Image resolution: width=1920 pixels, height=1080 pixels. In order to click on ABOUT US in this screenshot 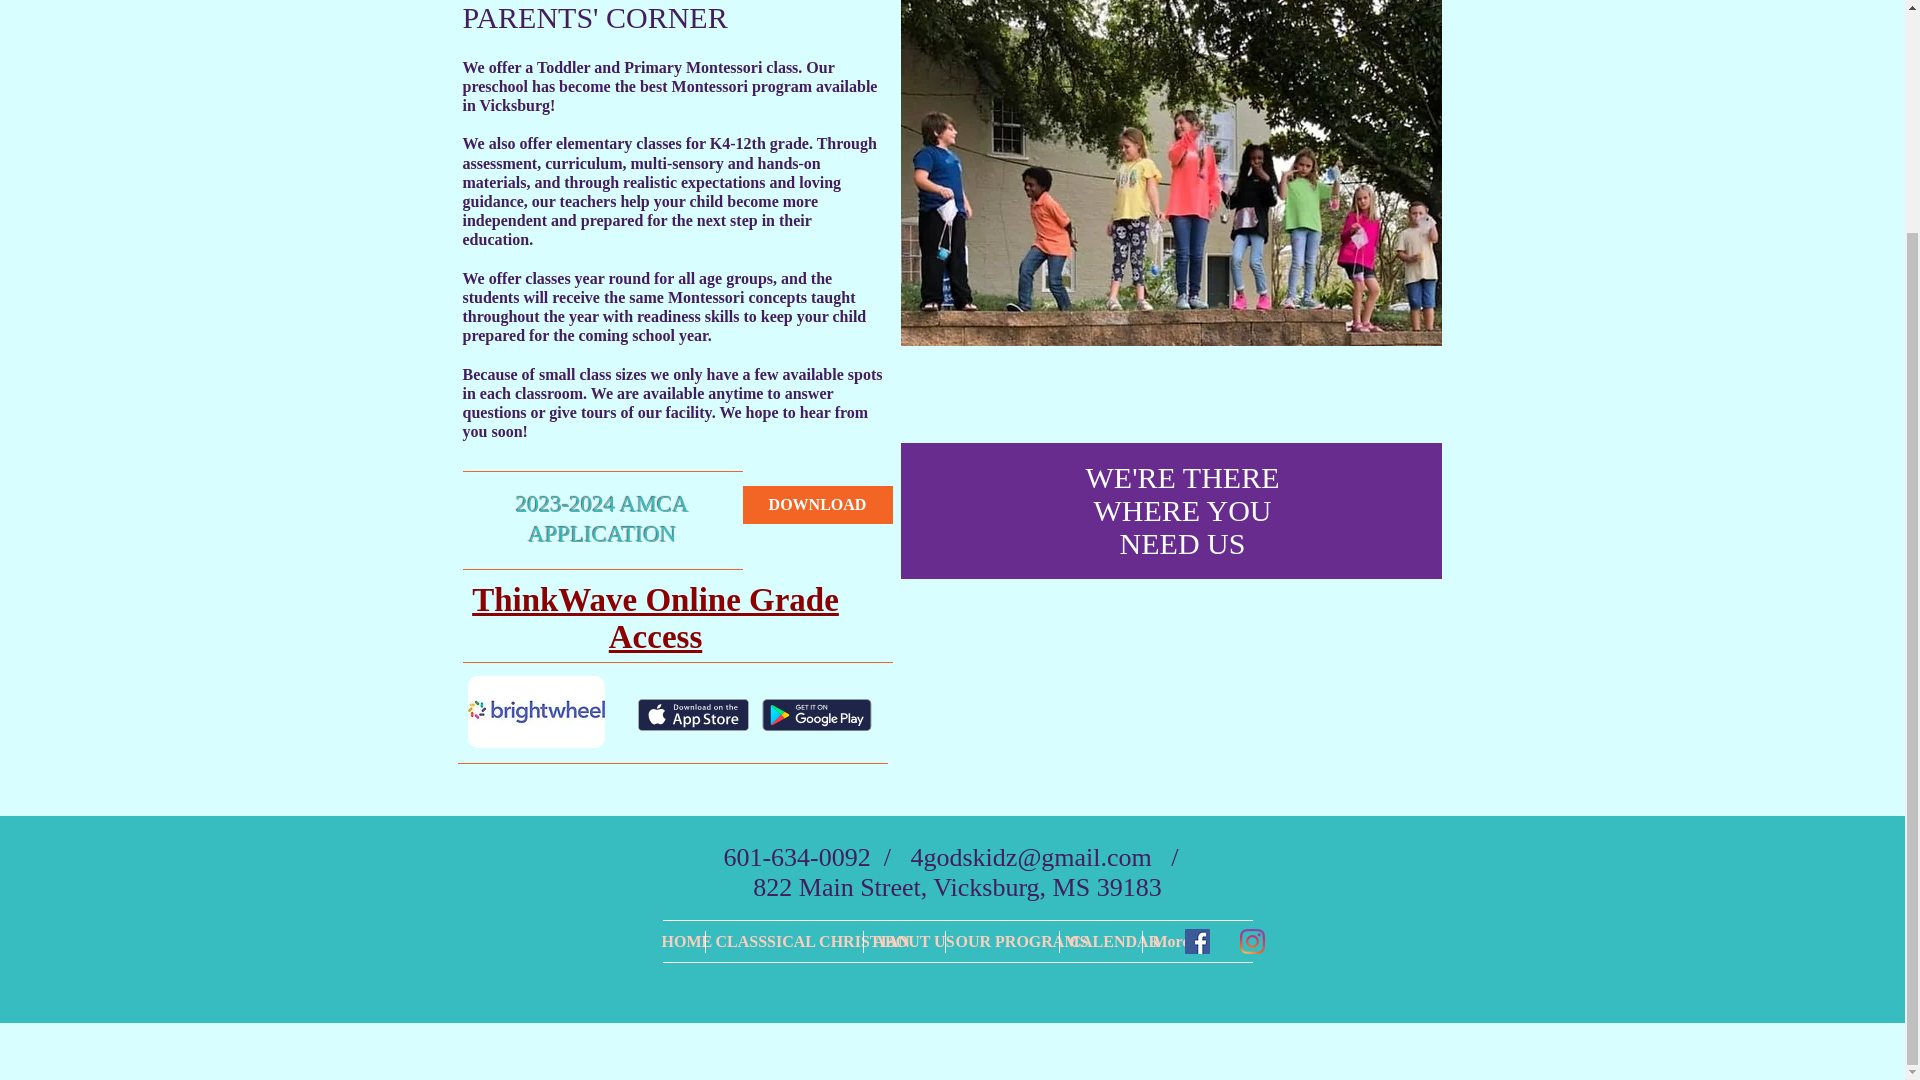, I will do `click(903, 941)`.